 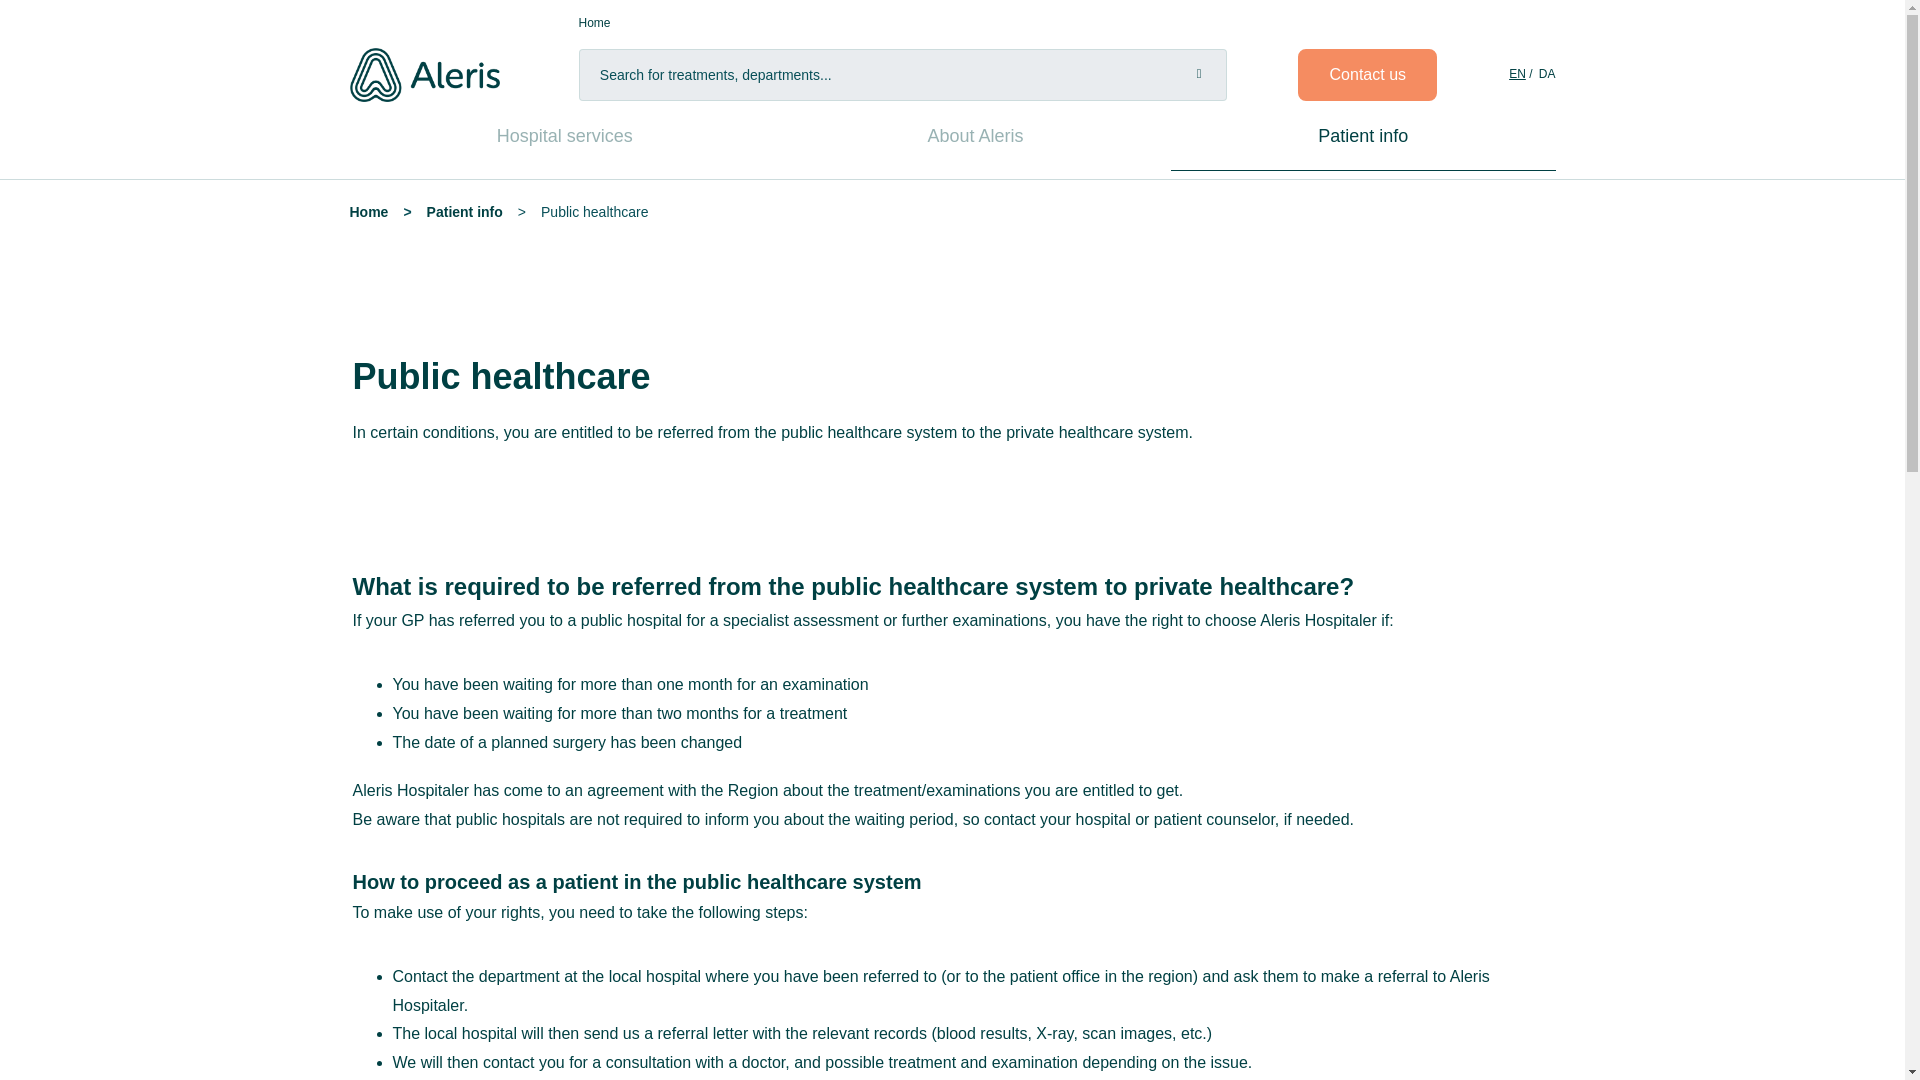 What do you see at coordinates (369, 212) in the screenshot?
I see `Home` at bounding box center [369, 212].